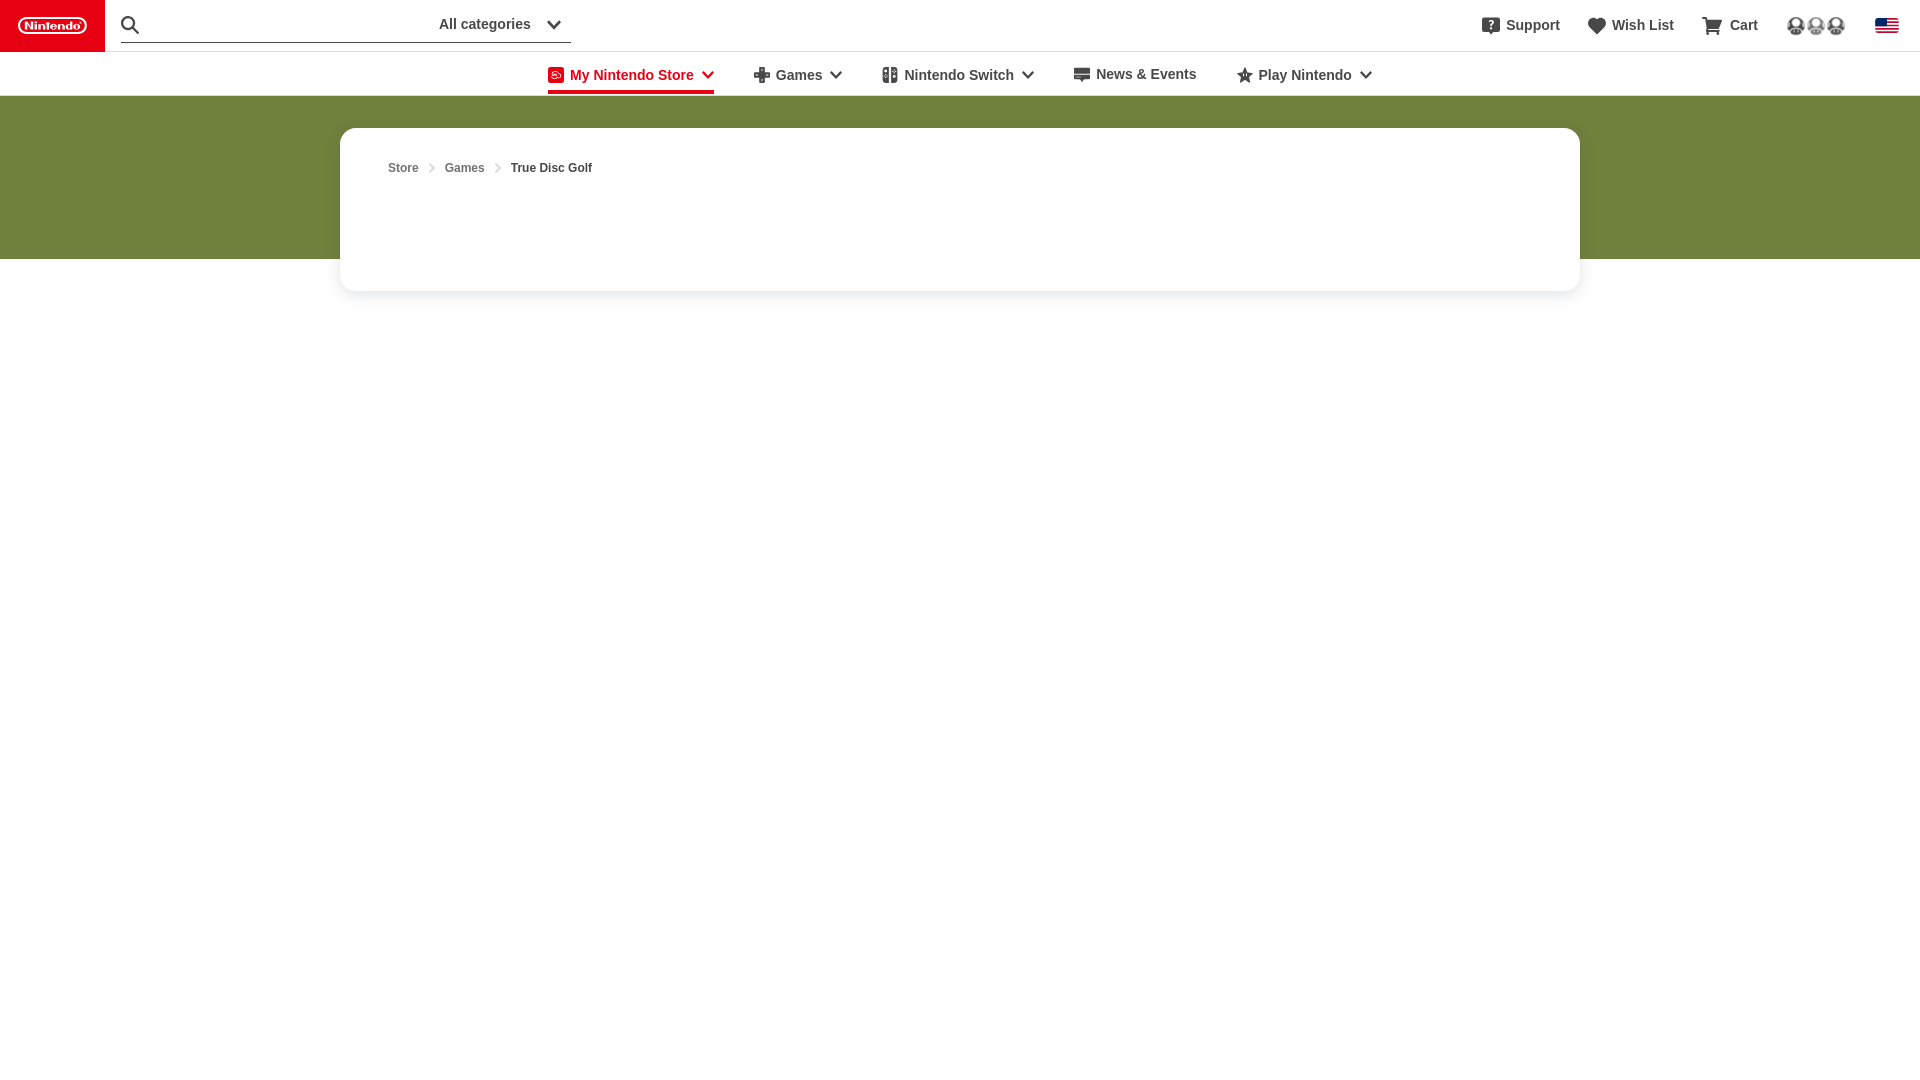 The height and width of the screenshot is (1080, 1920). Describe the element at coordinates (1730, 26) in the screenshot. I see `Cart` at that location.